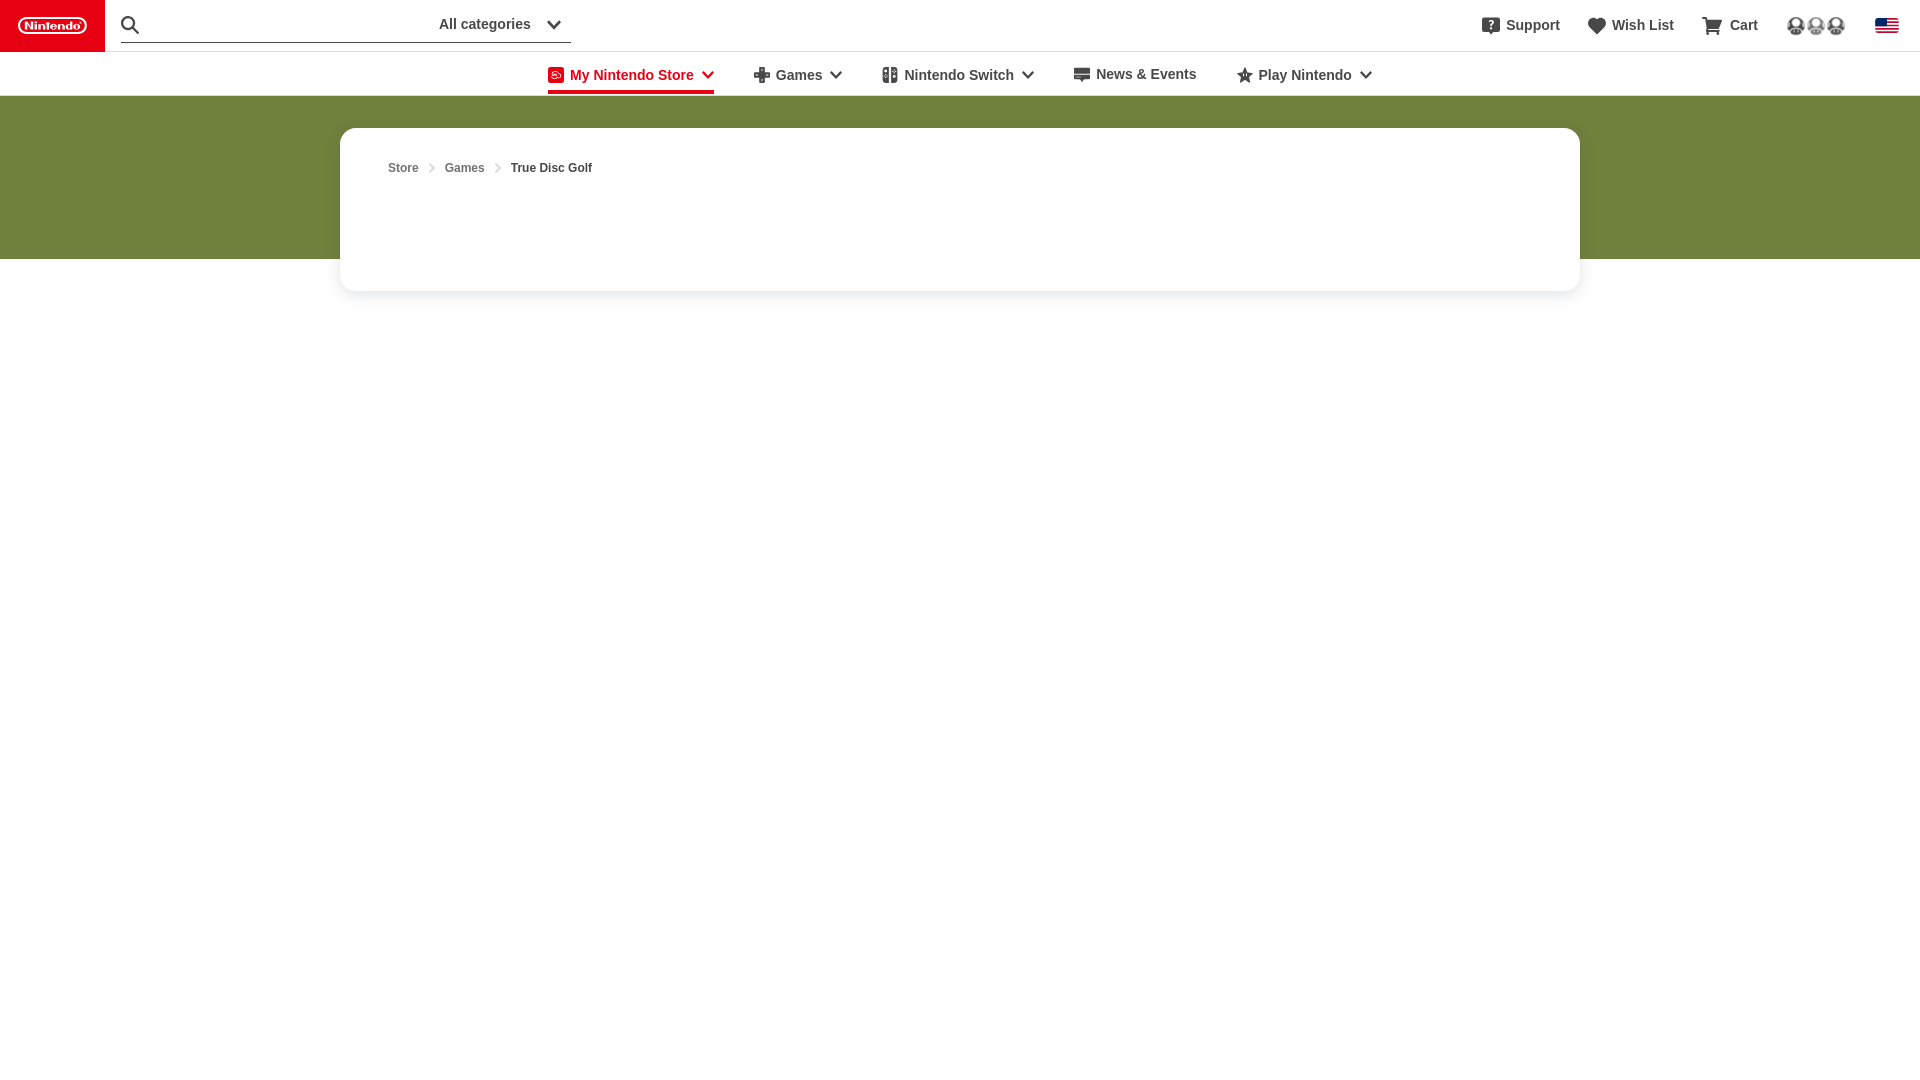 The height and width of the screenshot is (1080, 1920). Describe the element at coordinates (1730, 26) in the screenshot. I see `Cart` at that location.